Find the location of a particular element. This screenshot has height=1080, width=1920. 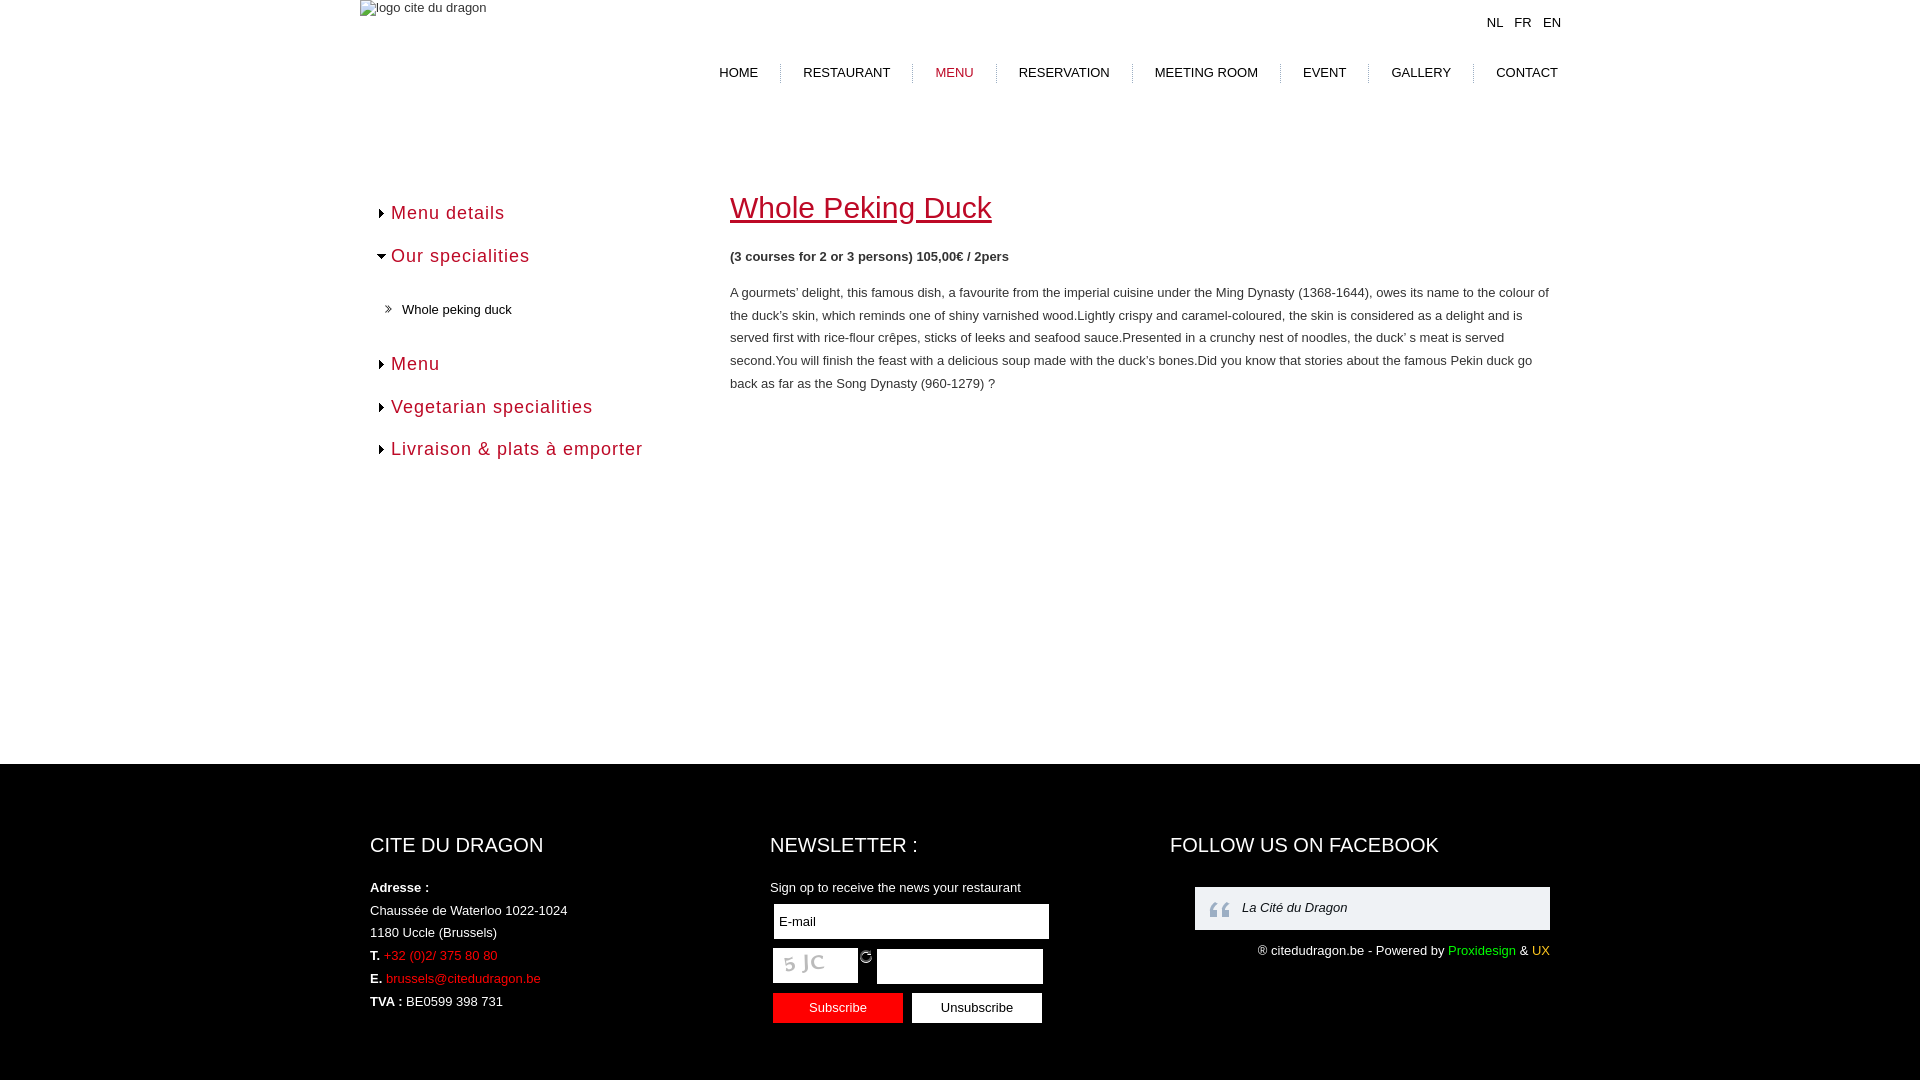

NL is located at coordinates (1497, 22).